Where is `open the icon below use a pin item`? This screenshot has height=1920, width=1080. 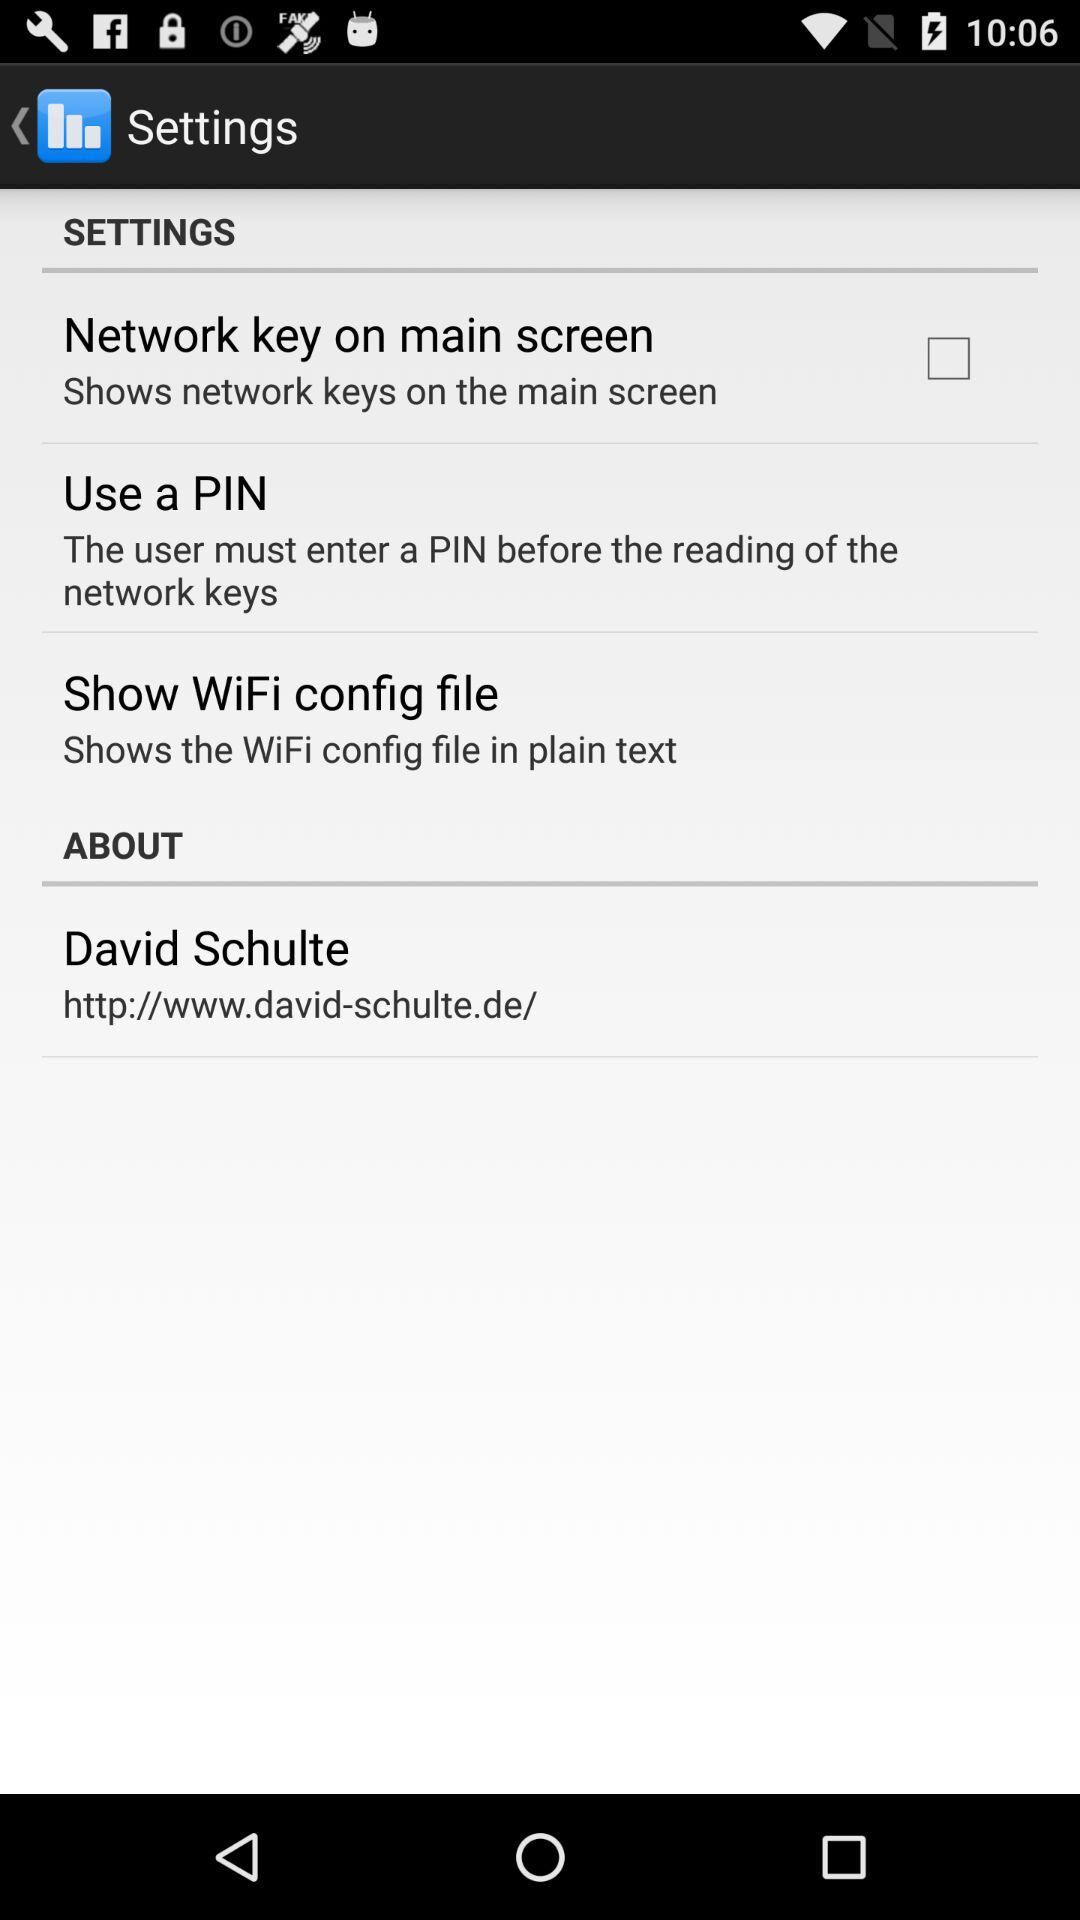
open the icon below use a pin item is located at coordinates (526, 569).